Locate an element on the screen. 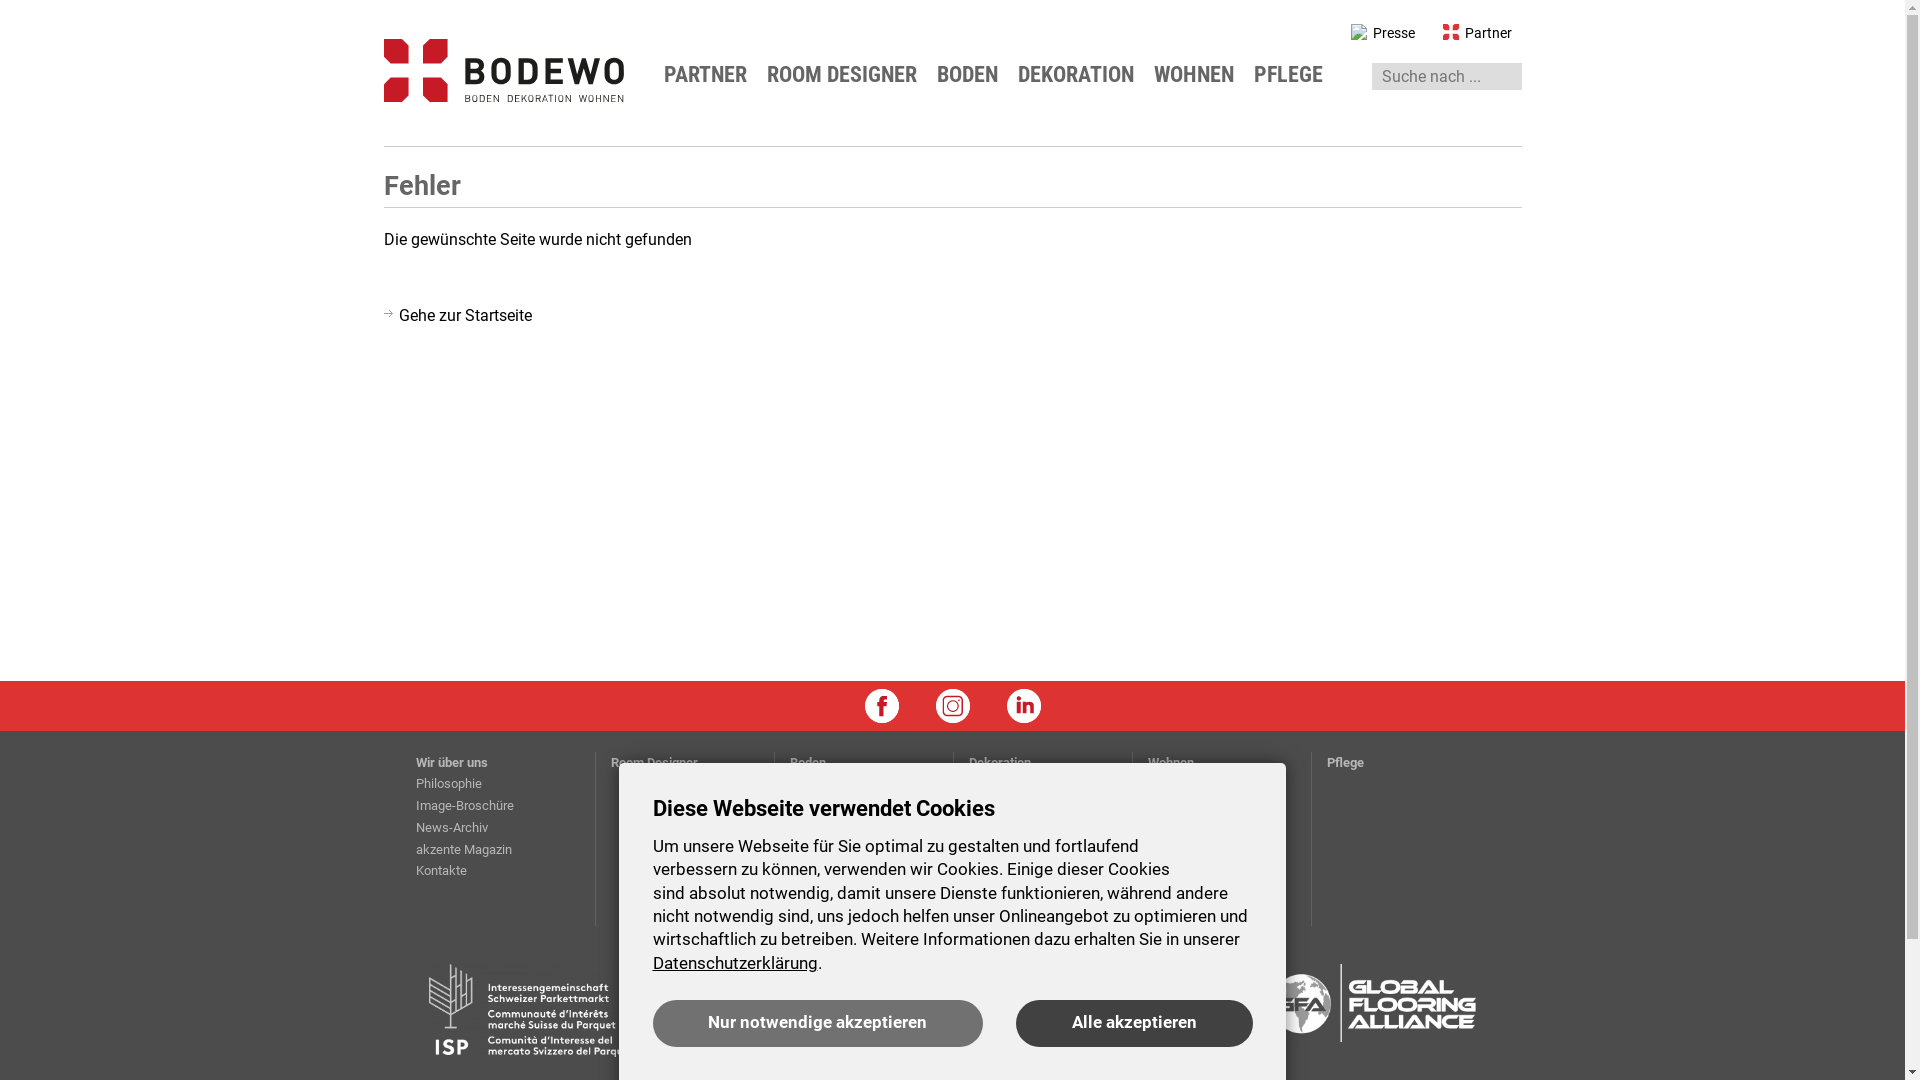 The width and height of the screenshot is (1920, 1080). Nur notwendige akzeptieren is located at coordinates (817, 1024).